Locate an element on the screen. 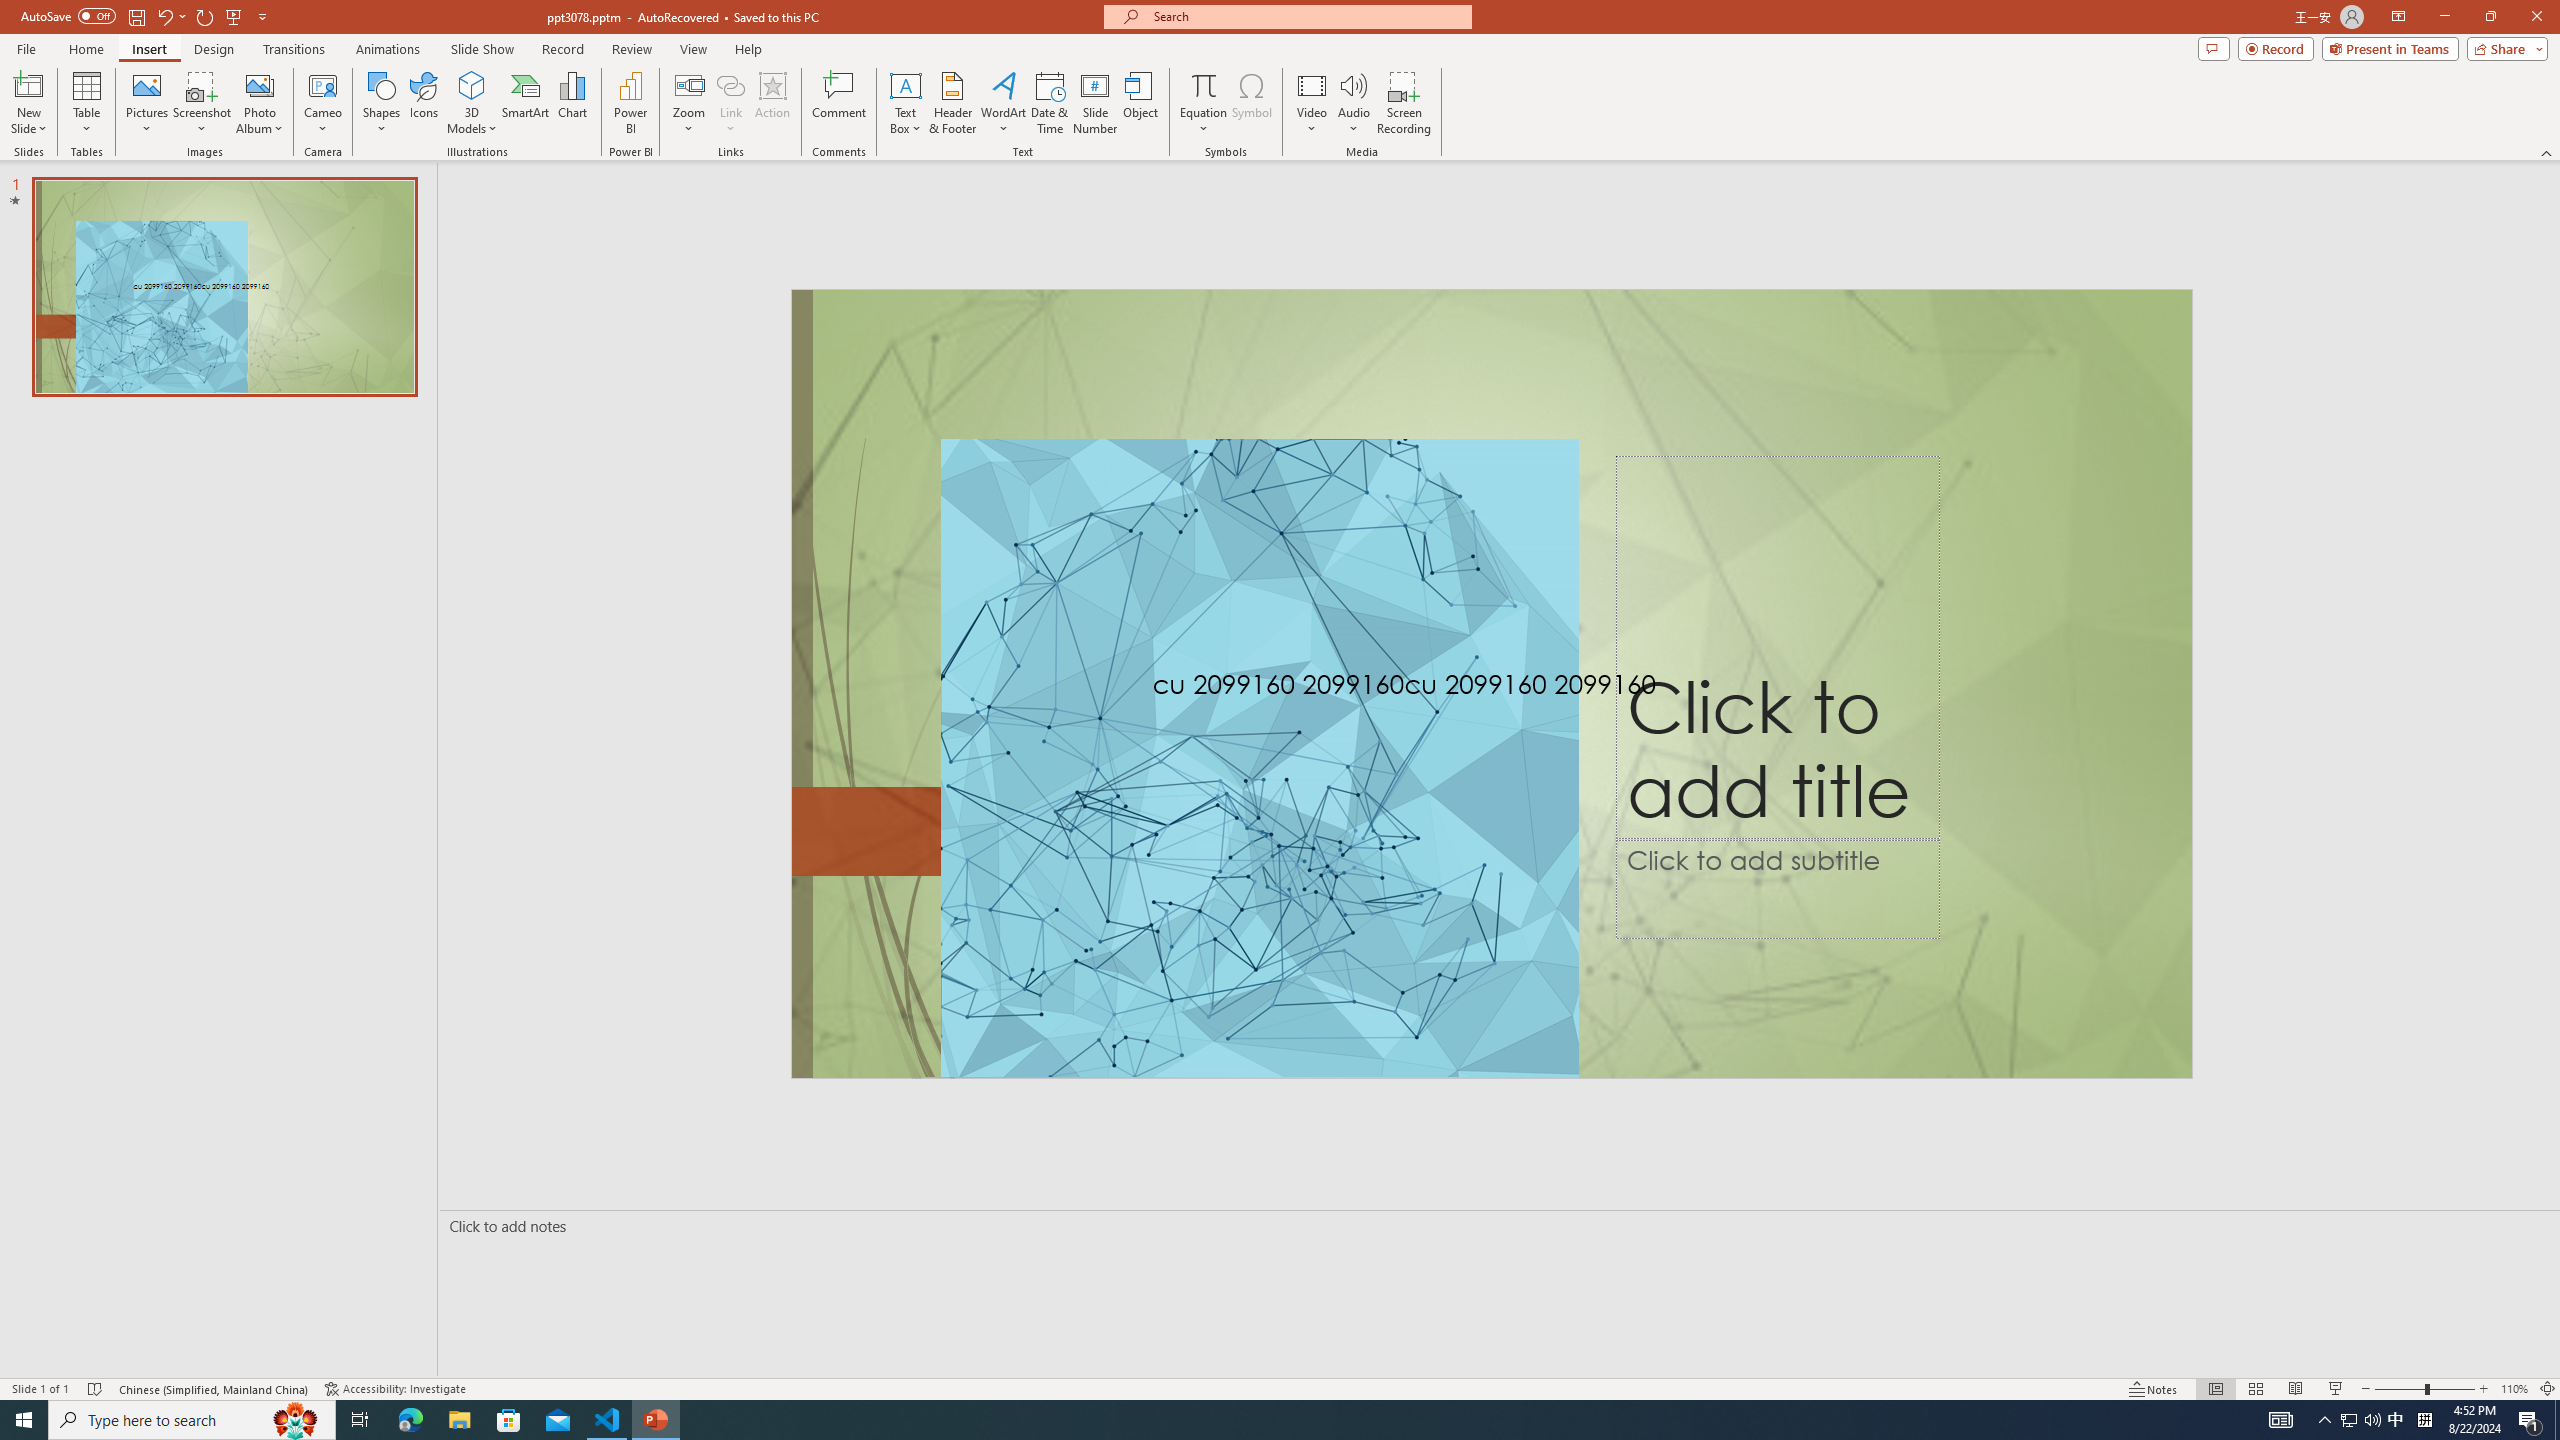 This screenshot has width=2560, height=1440. 3D Models is located at coordinates (472, 103).